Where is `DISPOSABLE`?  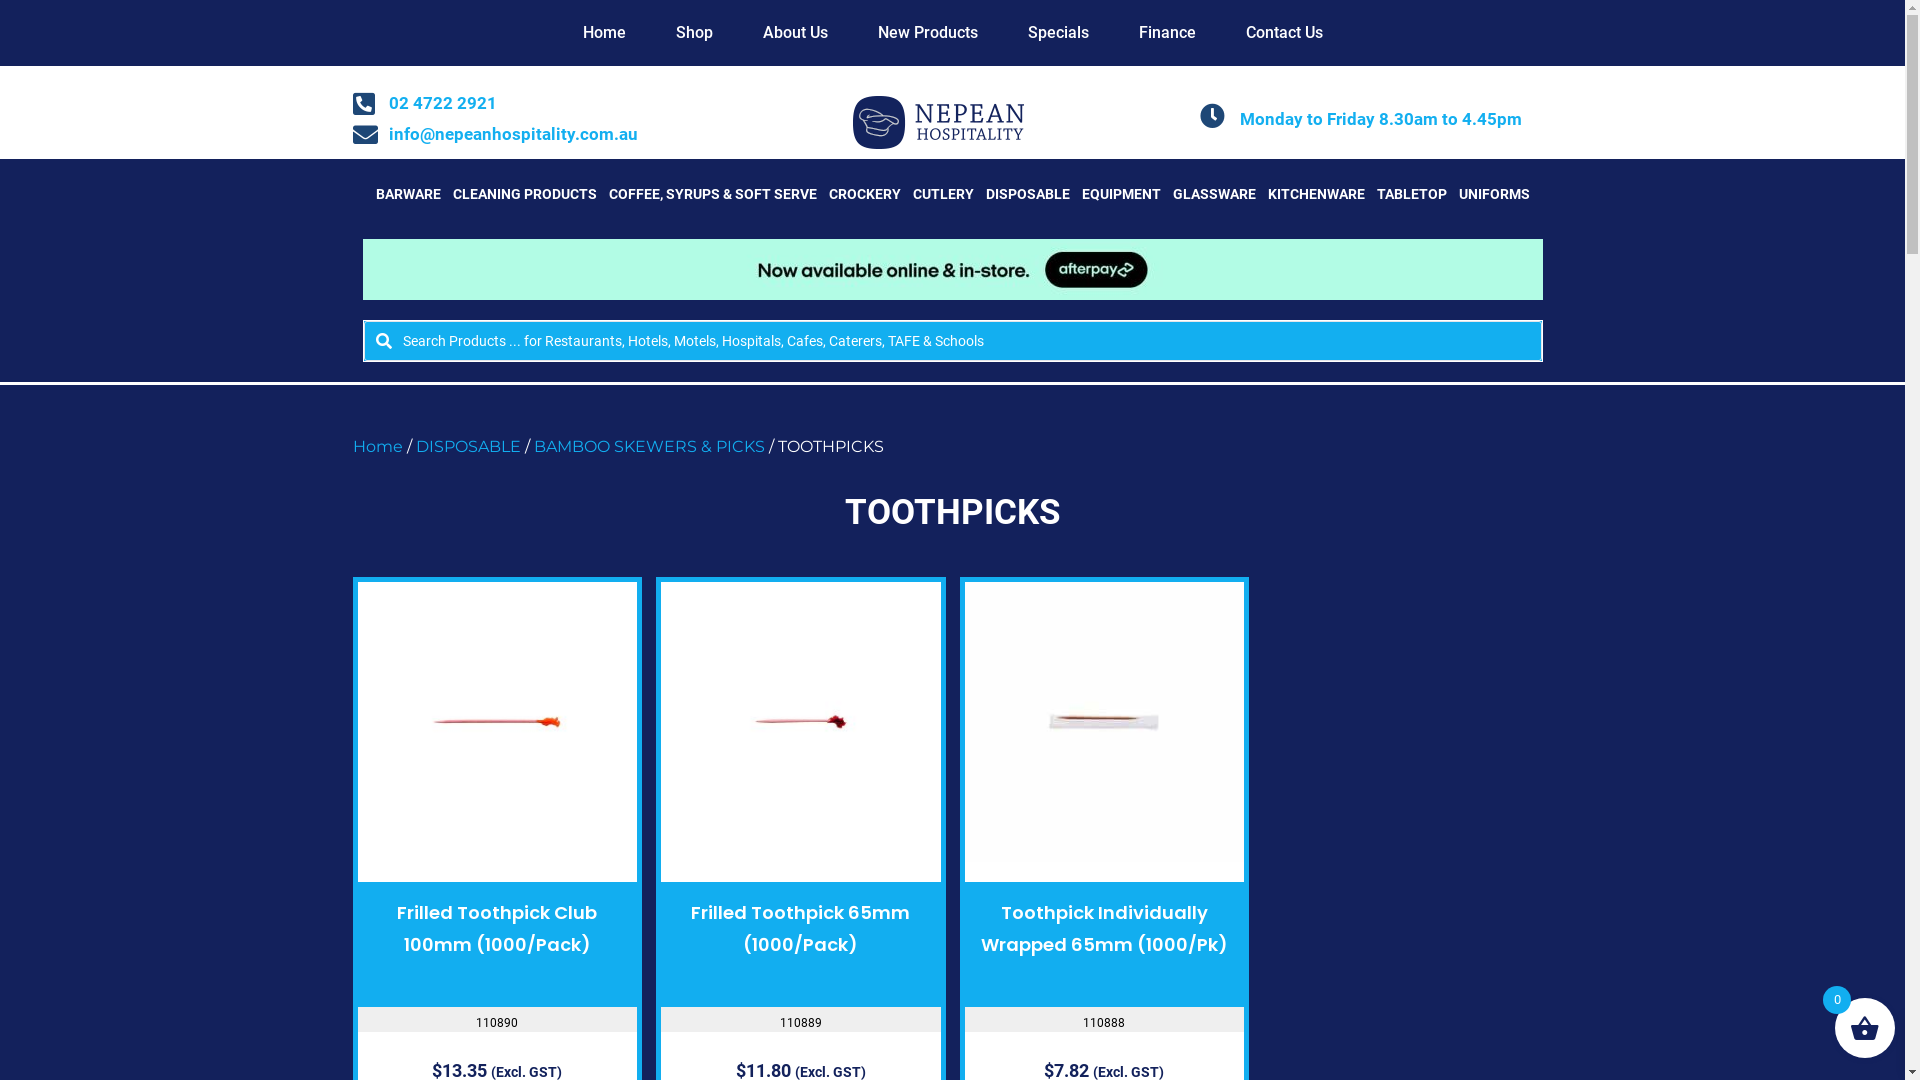 DISPOSABLE is located at coordinates (468, 446).